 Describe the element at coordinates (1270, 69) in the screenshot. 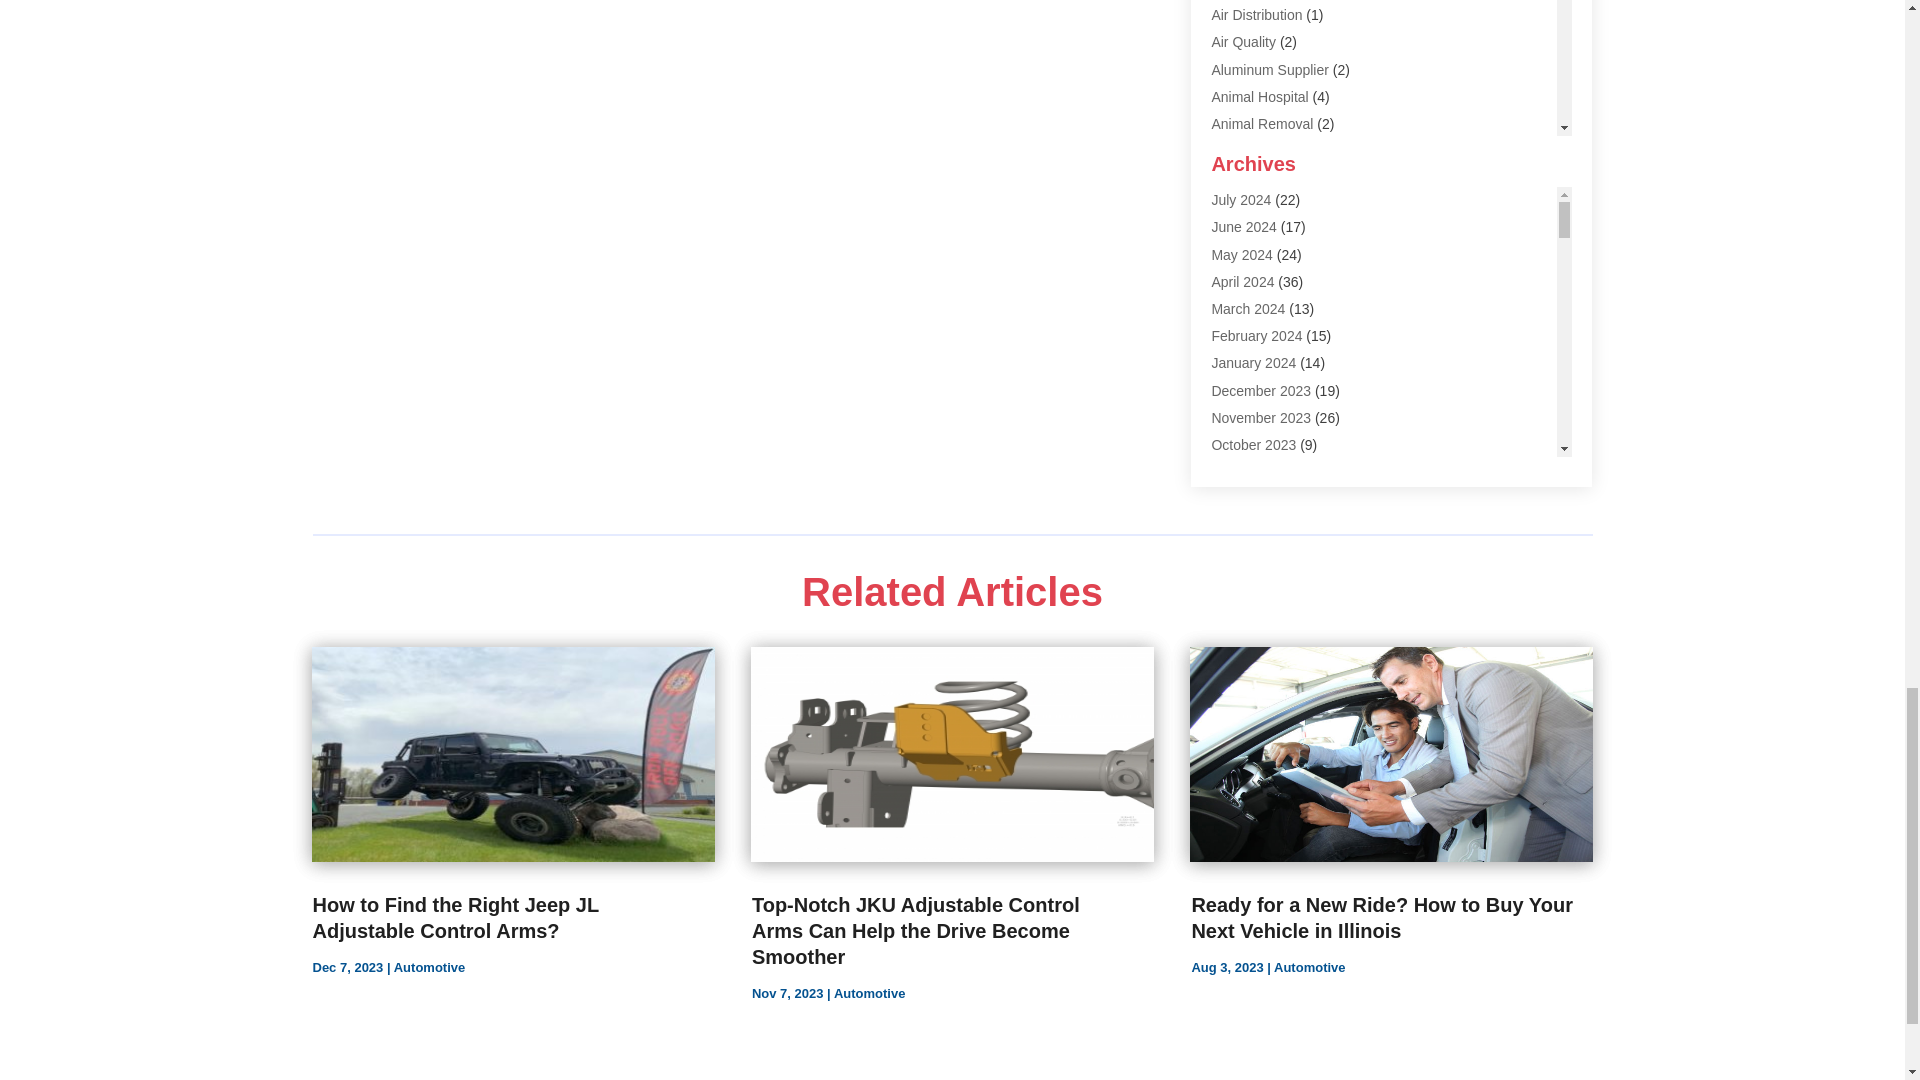

I see `Aluminum Supplier` at that location.